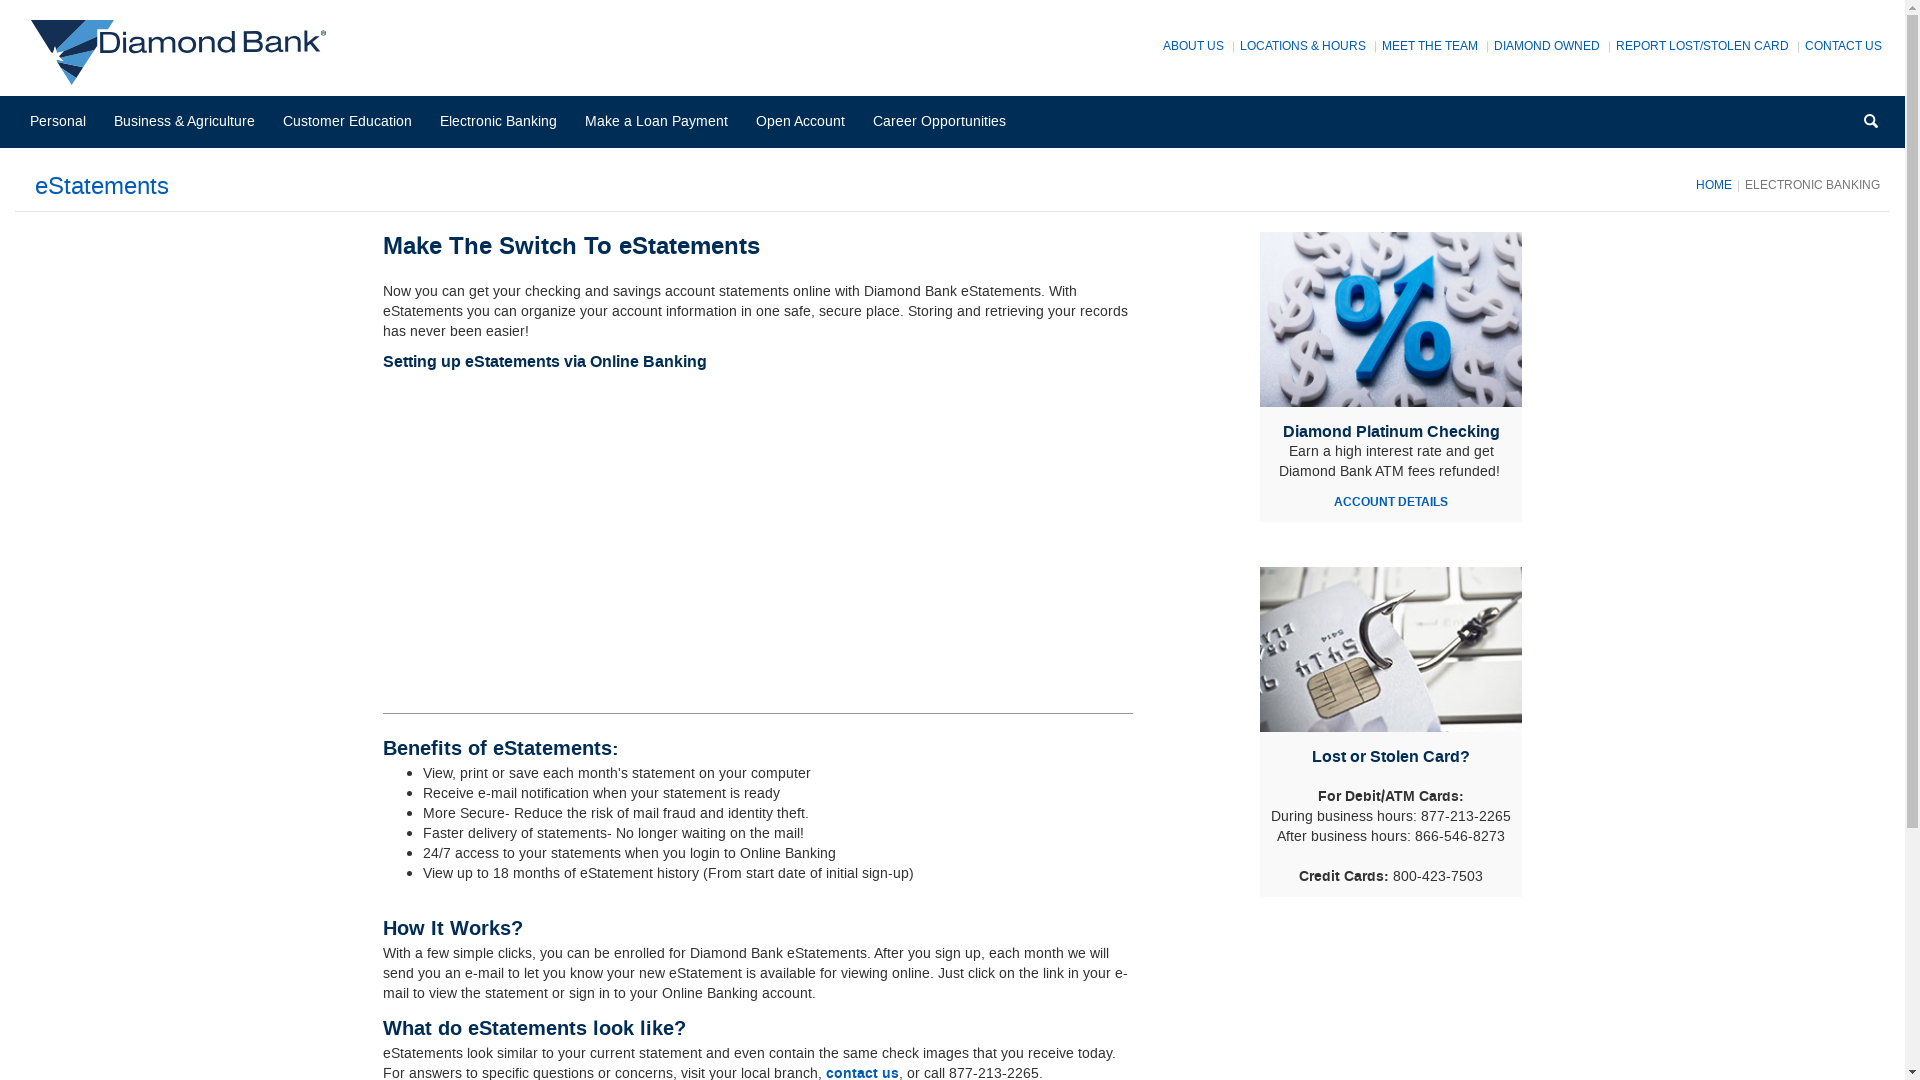 This screenshot has height=1080, width=1920. I want to click on CONTACT US, so click(1844, 46).